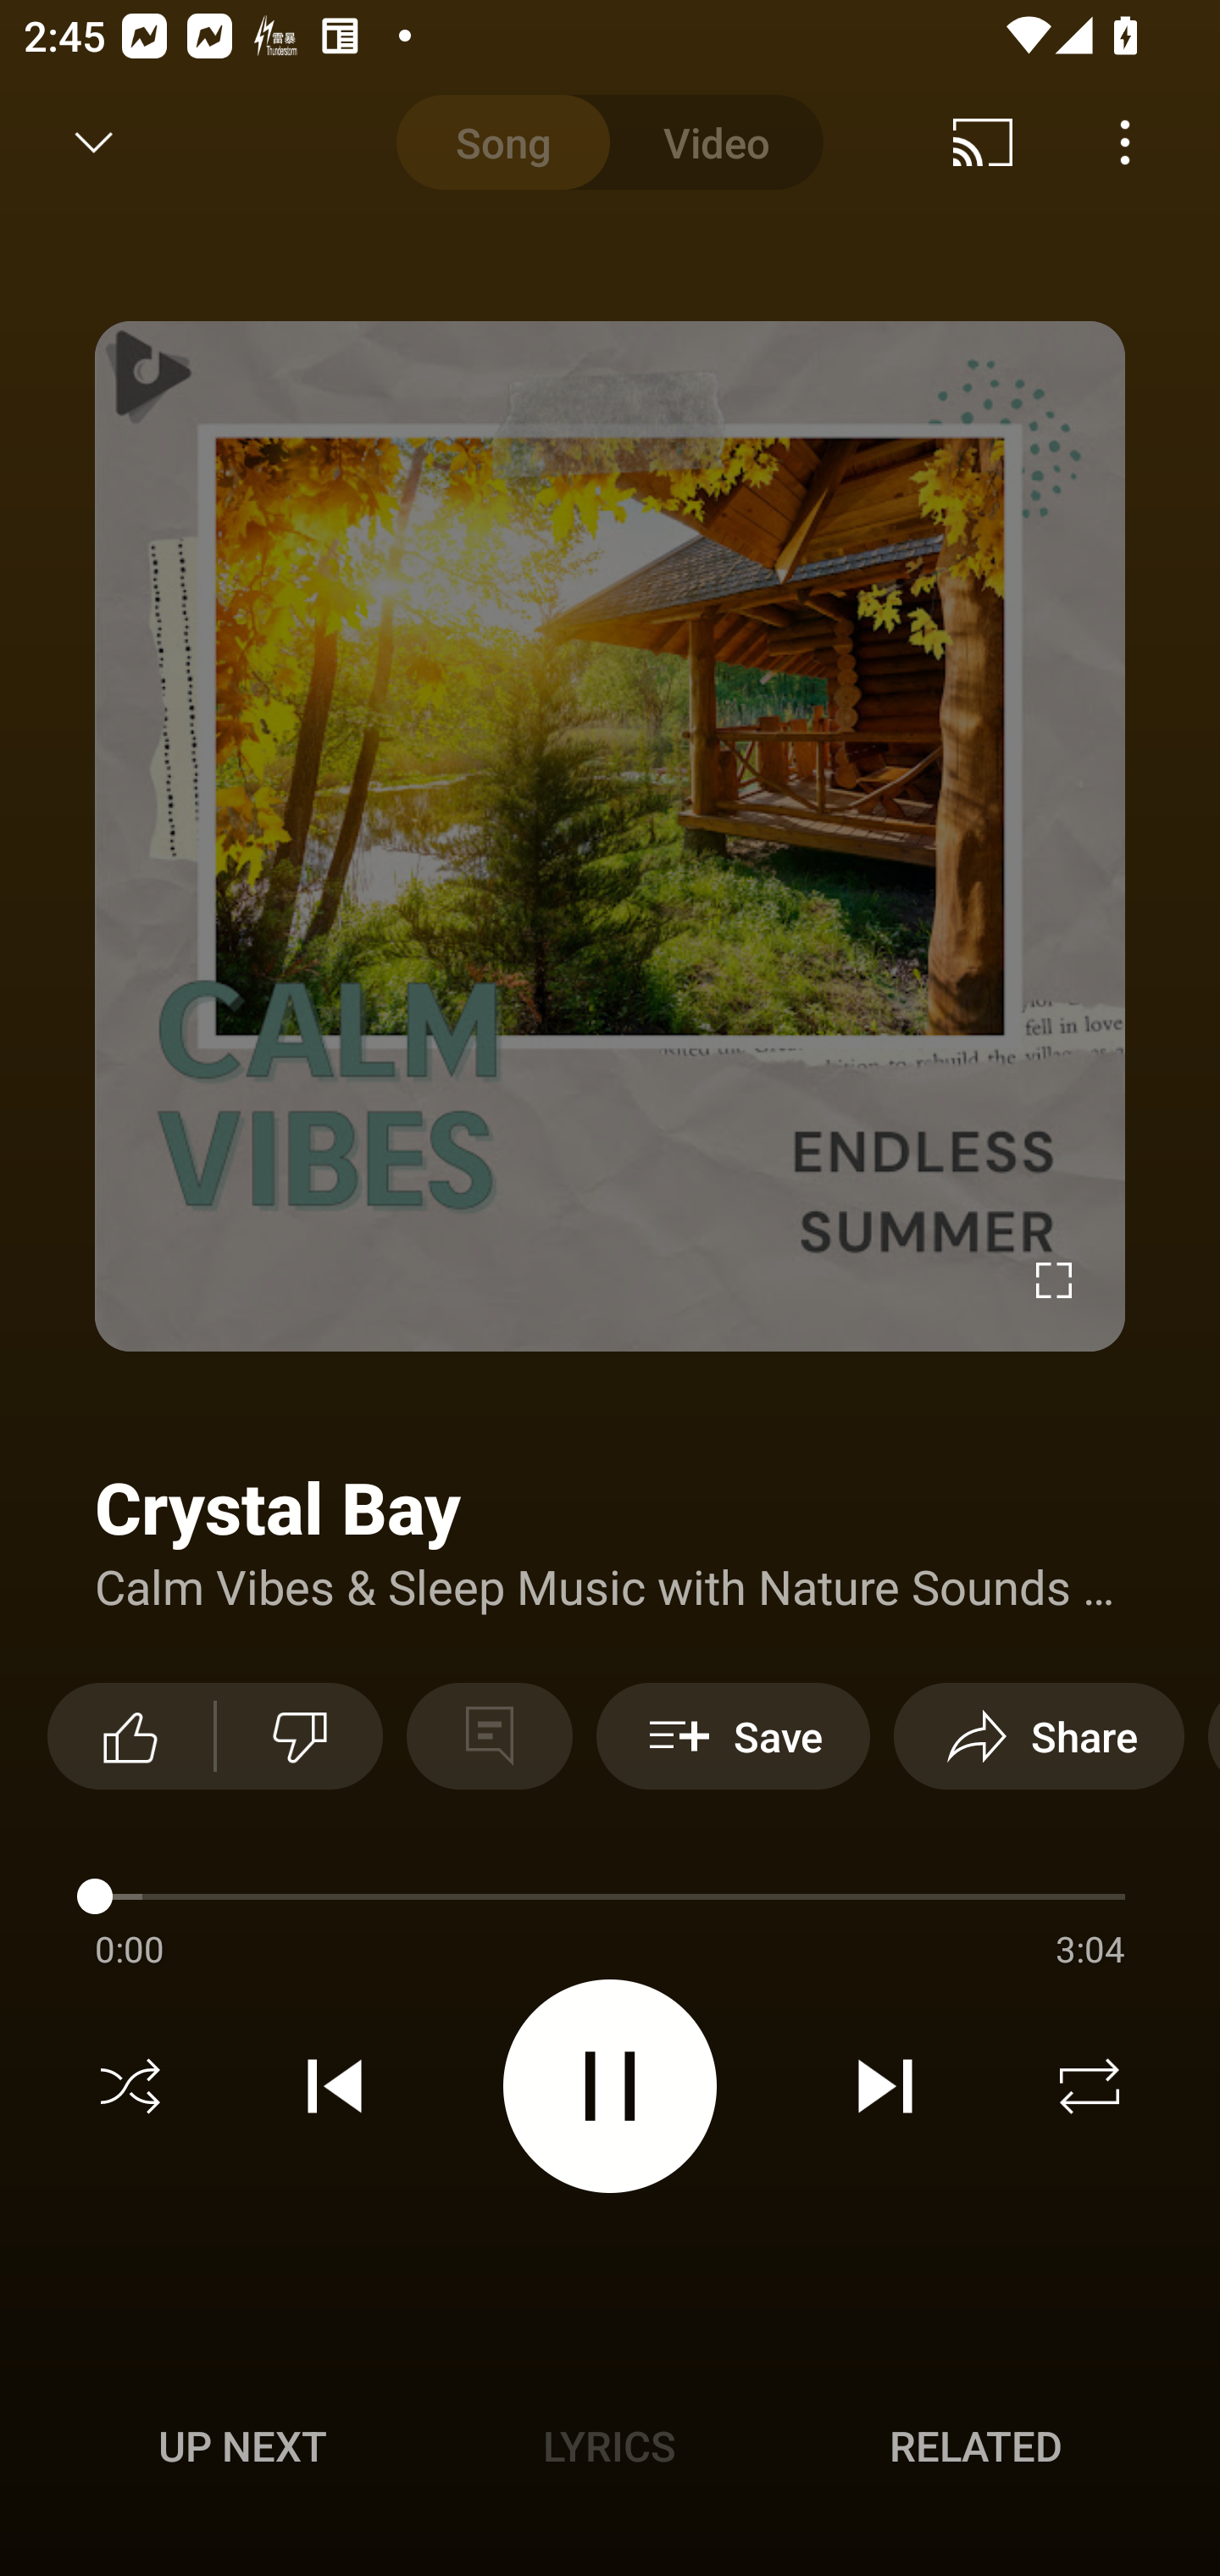 The height and width of the screenshot is (2576, 1220). Describe the element at coordinates (1039, 1735) in the screenshot. I see `Share` at that location.